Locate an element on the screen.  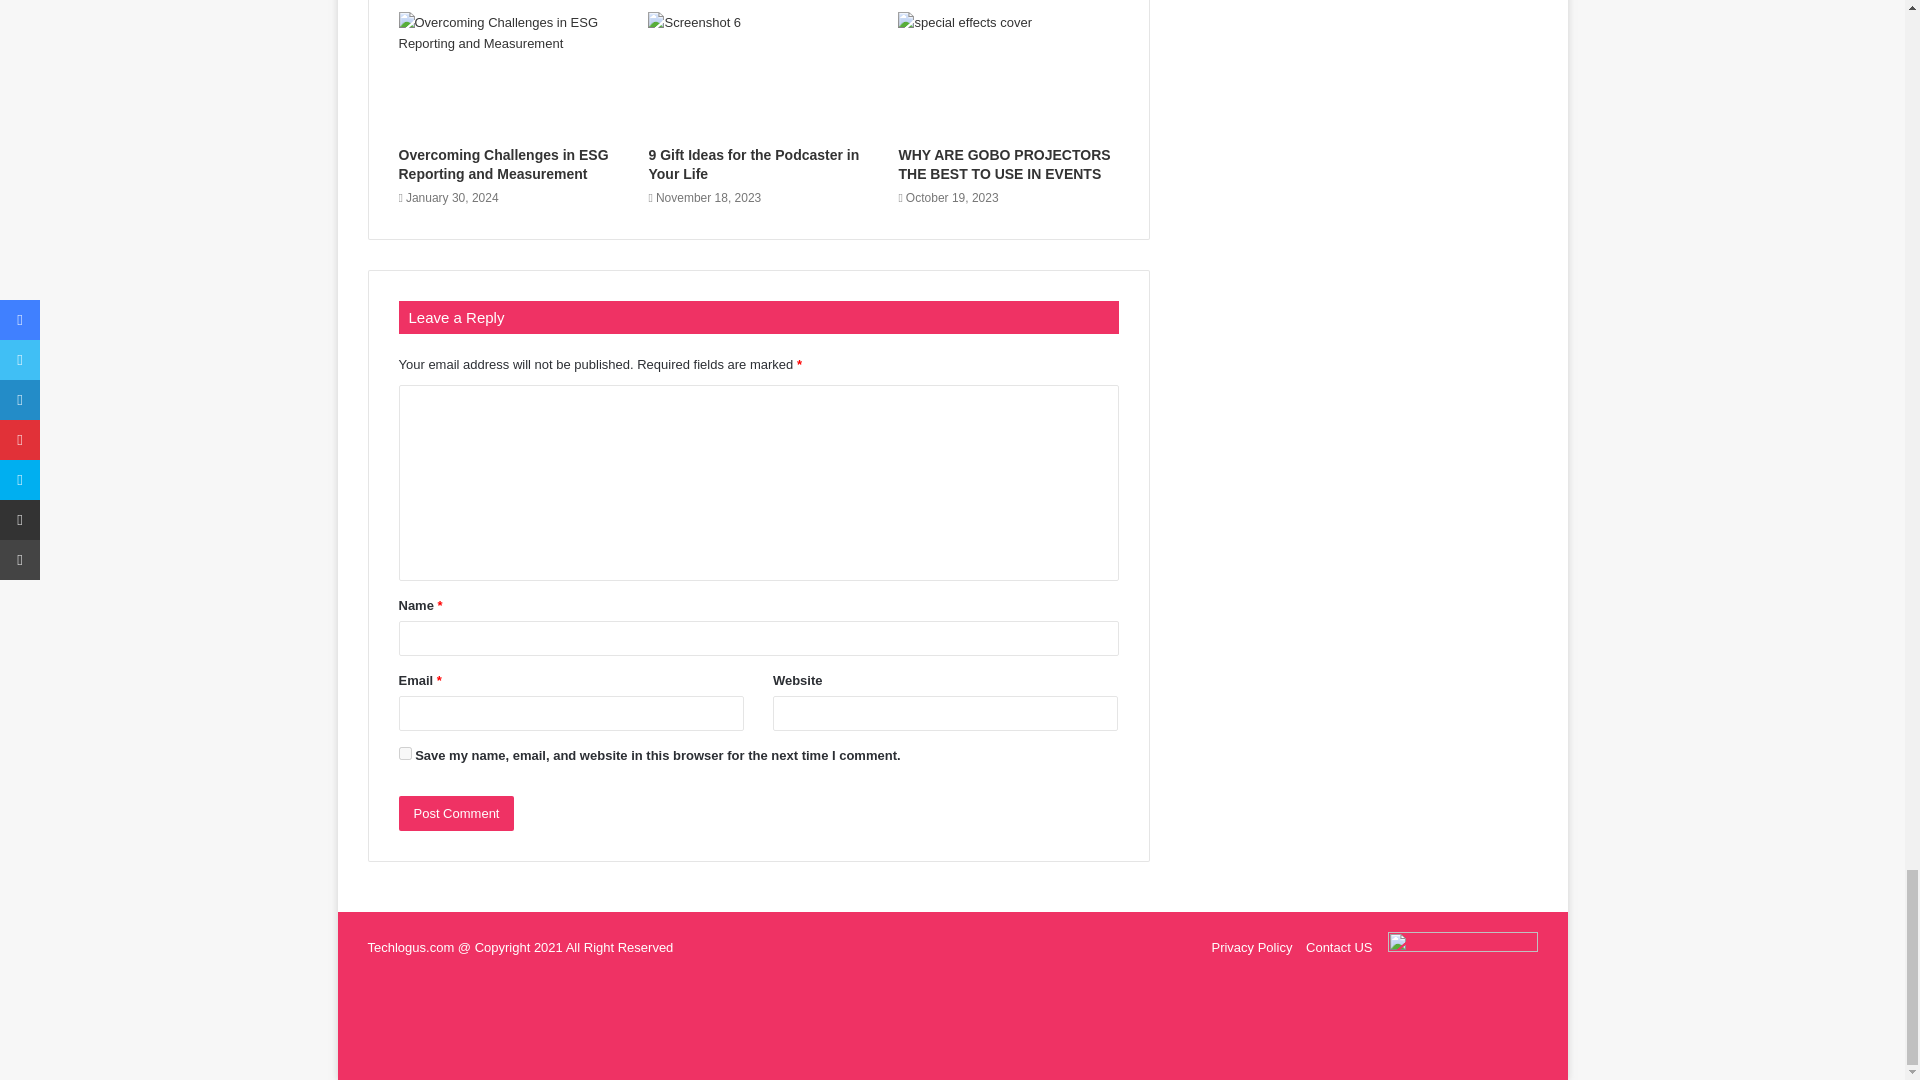
yes is located at coordinates (404, 754).